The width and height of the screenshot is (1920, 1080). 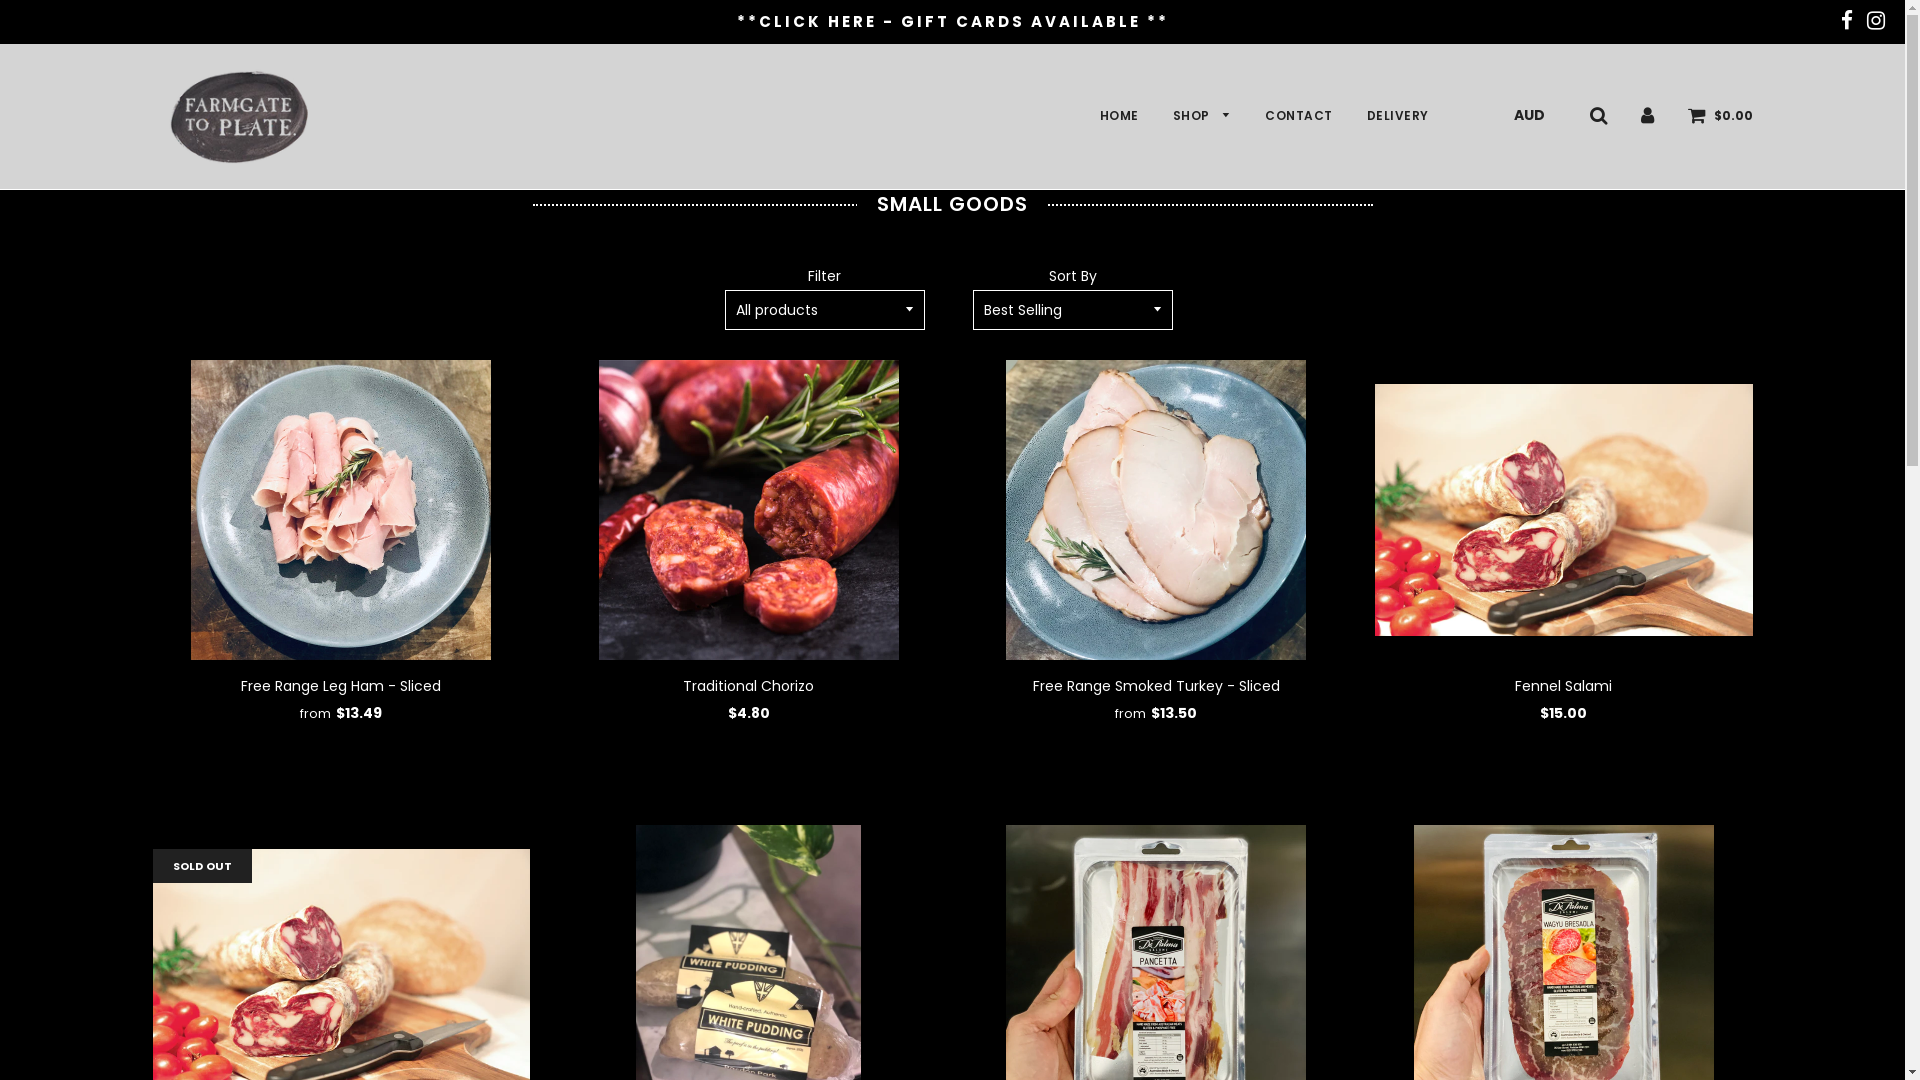 I want to click on $0.00, so click(x=1720, y=115).